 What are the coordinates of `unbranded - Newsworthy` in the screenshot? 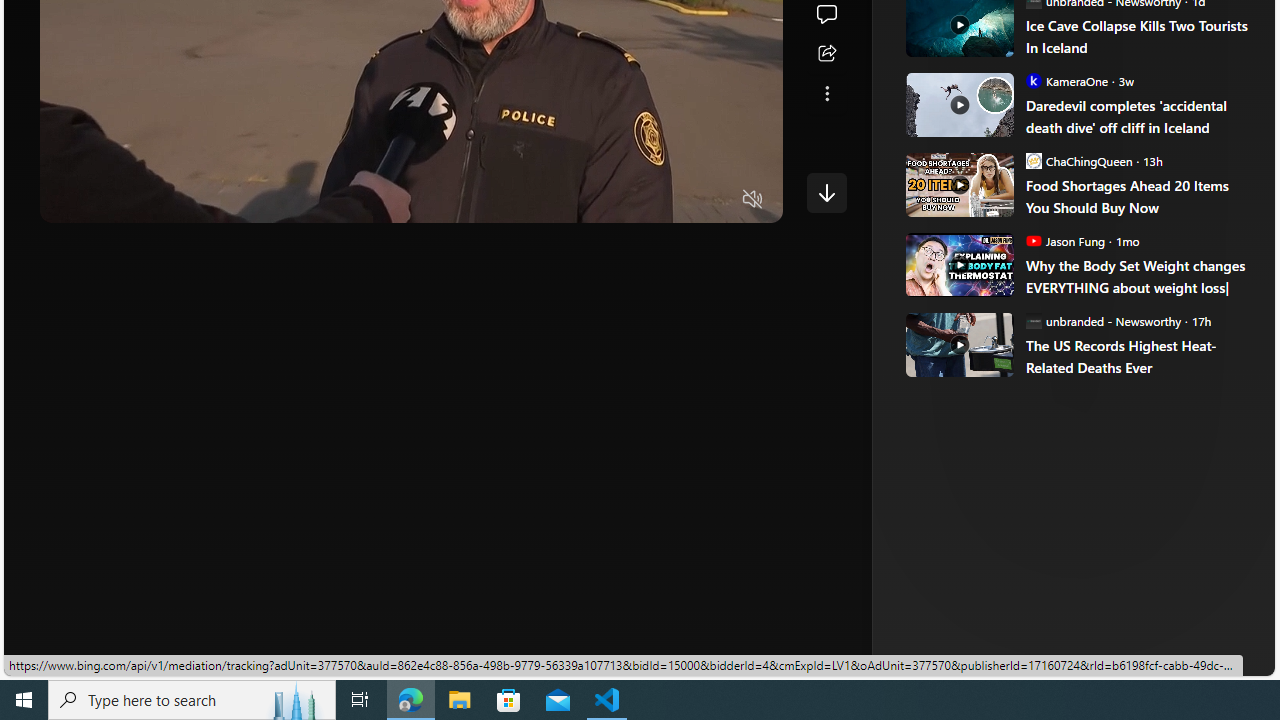 It's located at (1033, 320).